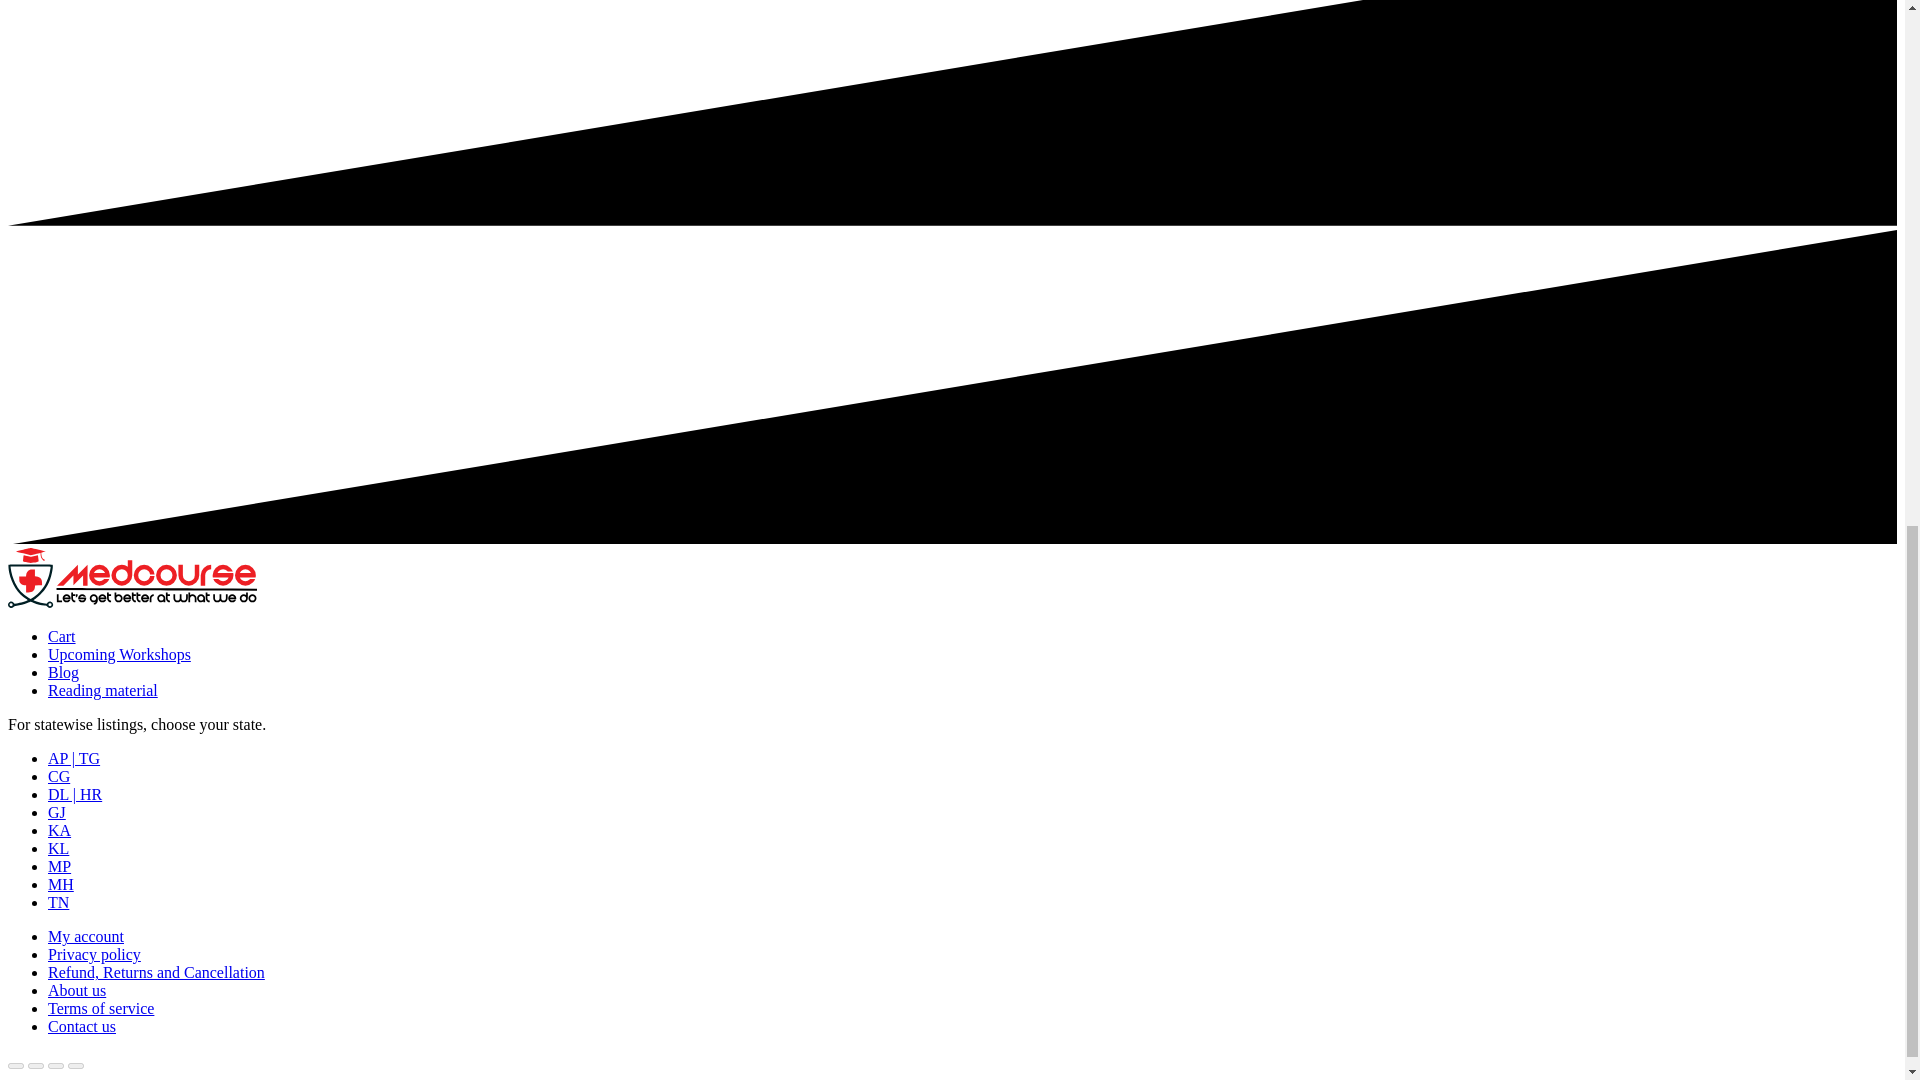  What do you see at coordinates (86, 936) in the screenshot?
I see `My account` at bounding box center [86, 936].